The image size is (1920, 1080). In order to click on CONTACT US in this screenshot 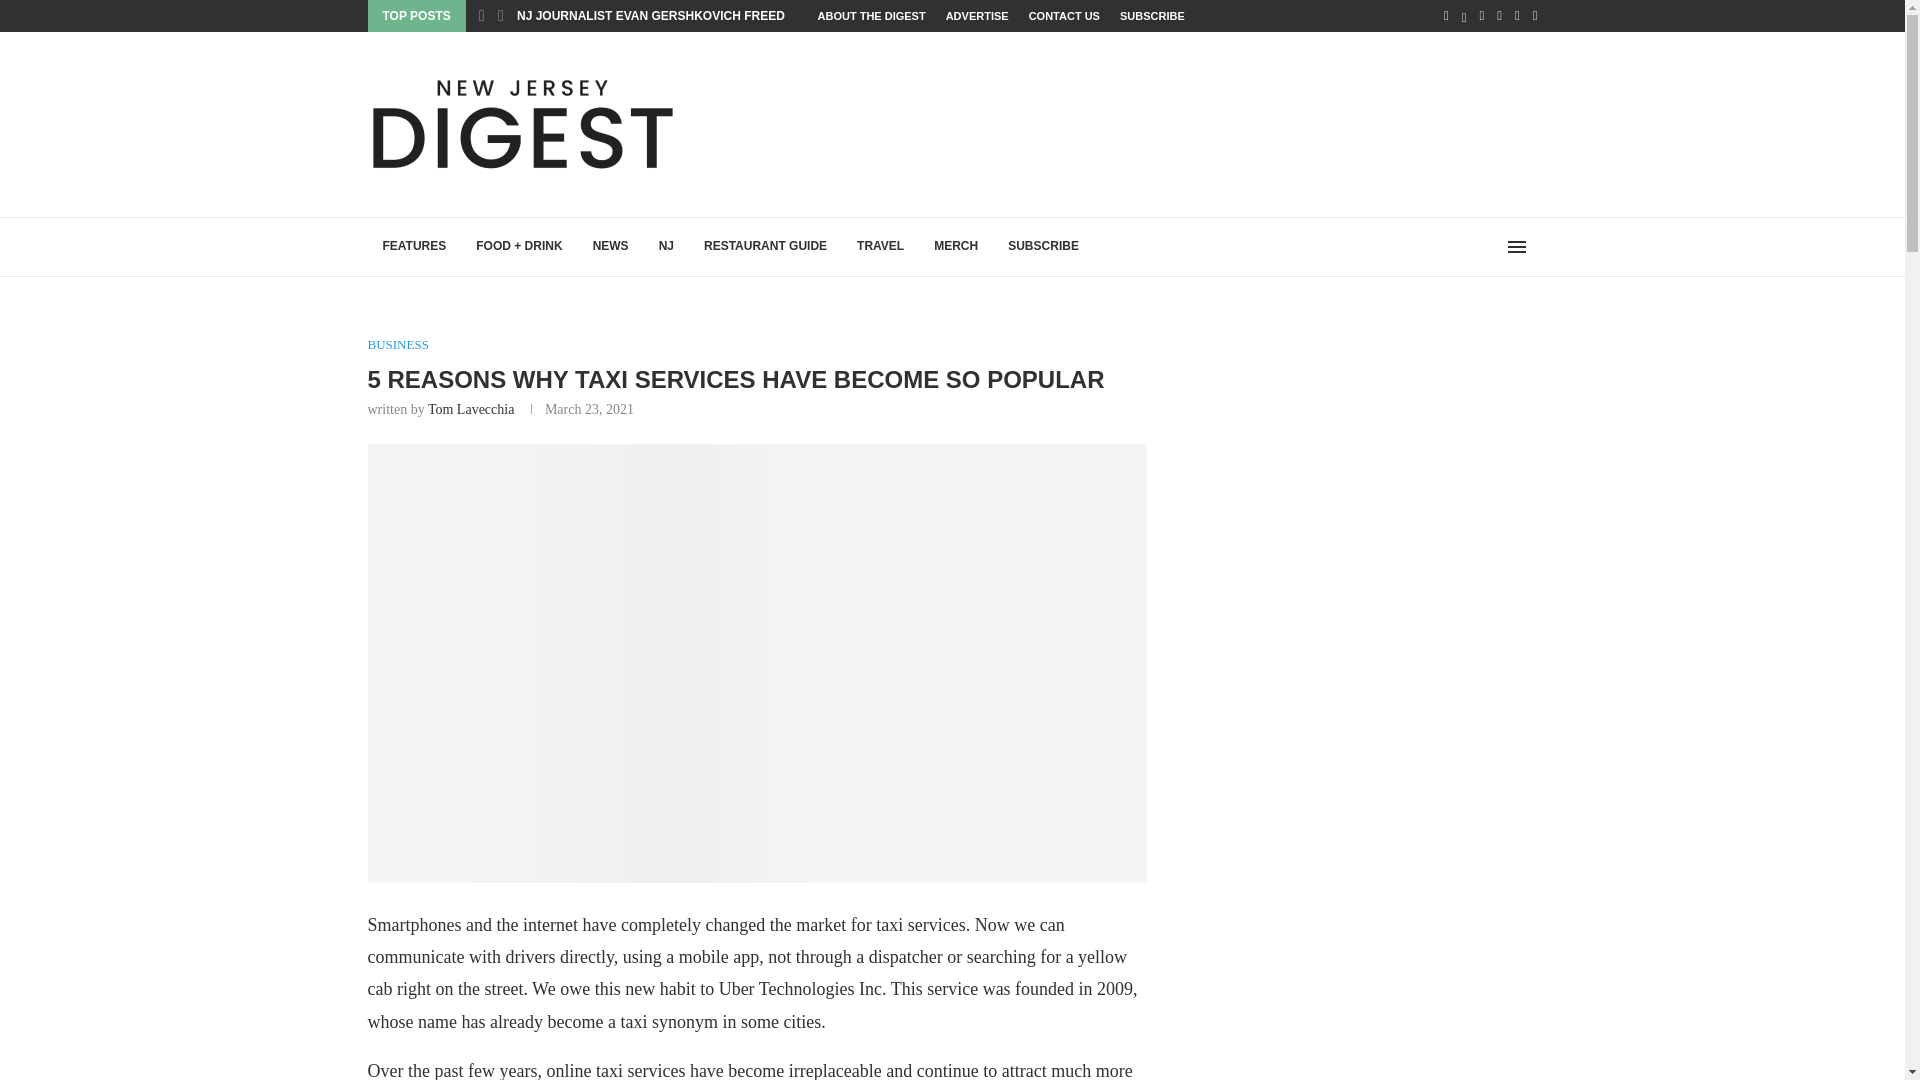, I will do `click(1064, 16)`.